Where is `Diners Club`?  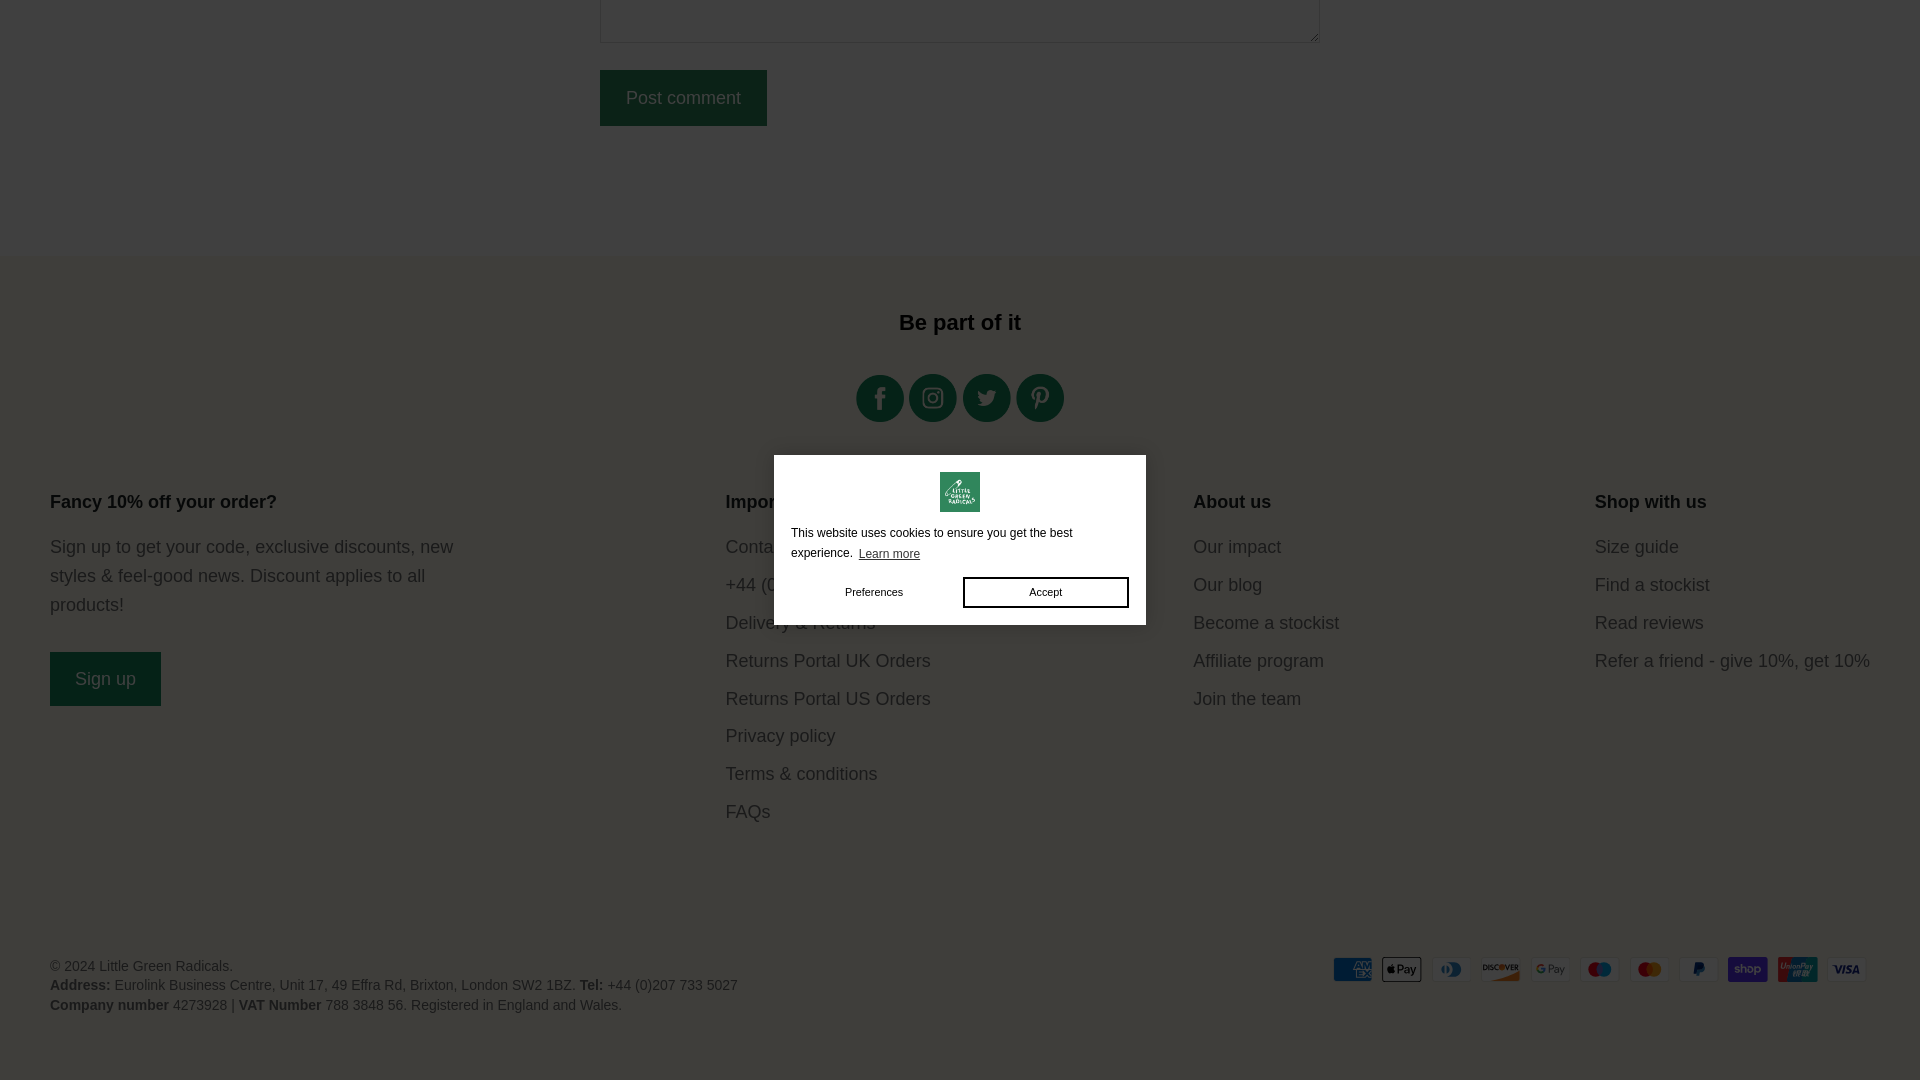
Diners Club is located at coordinates (1451, 968).